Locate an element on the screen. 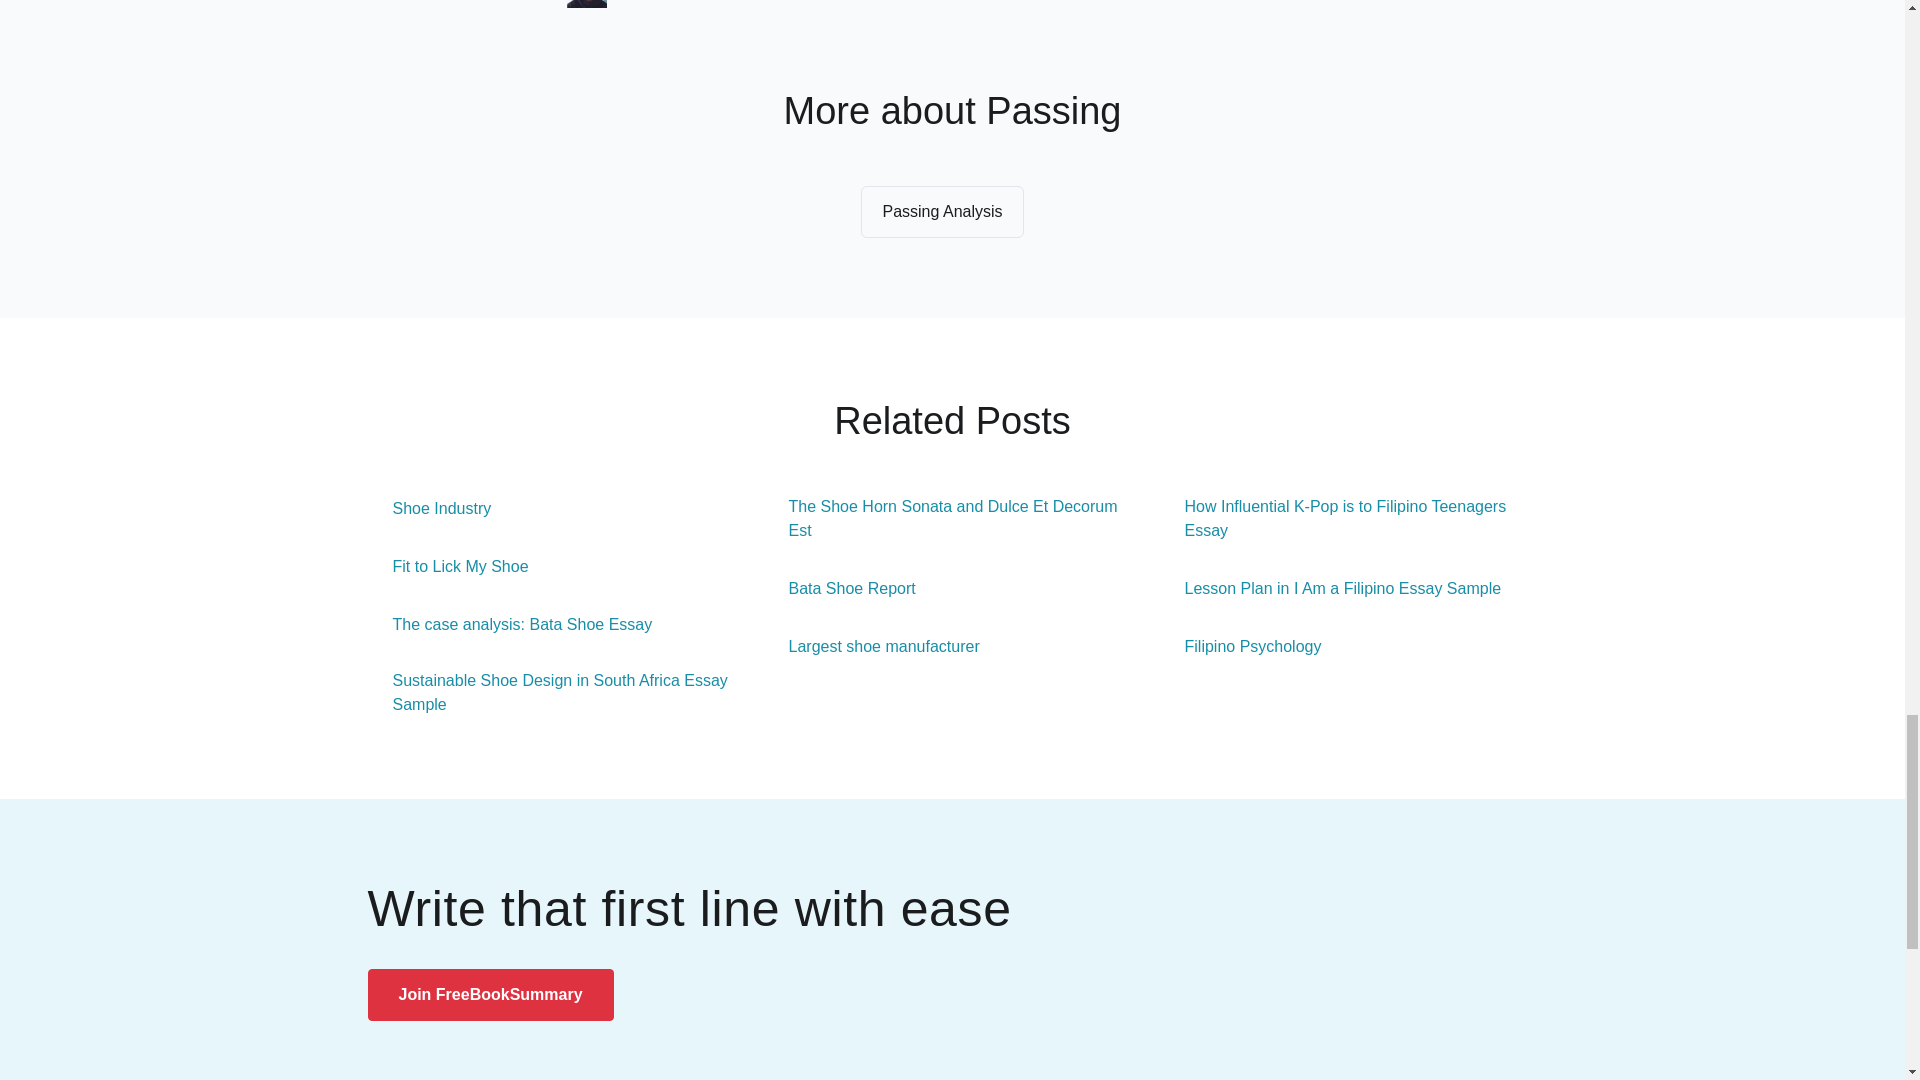 Image resolution: width=1920 pixels, height=1080 pixels. Lesson Plan in I Am a Filipino Essay Sample is located at coordinates (1330, 588).